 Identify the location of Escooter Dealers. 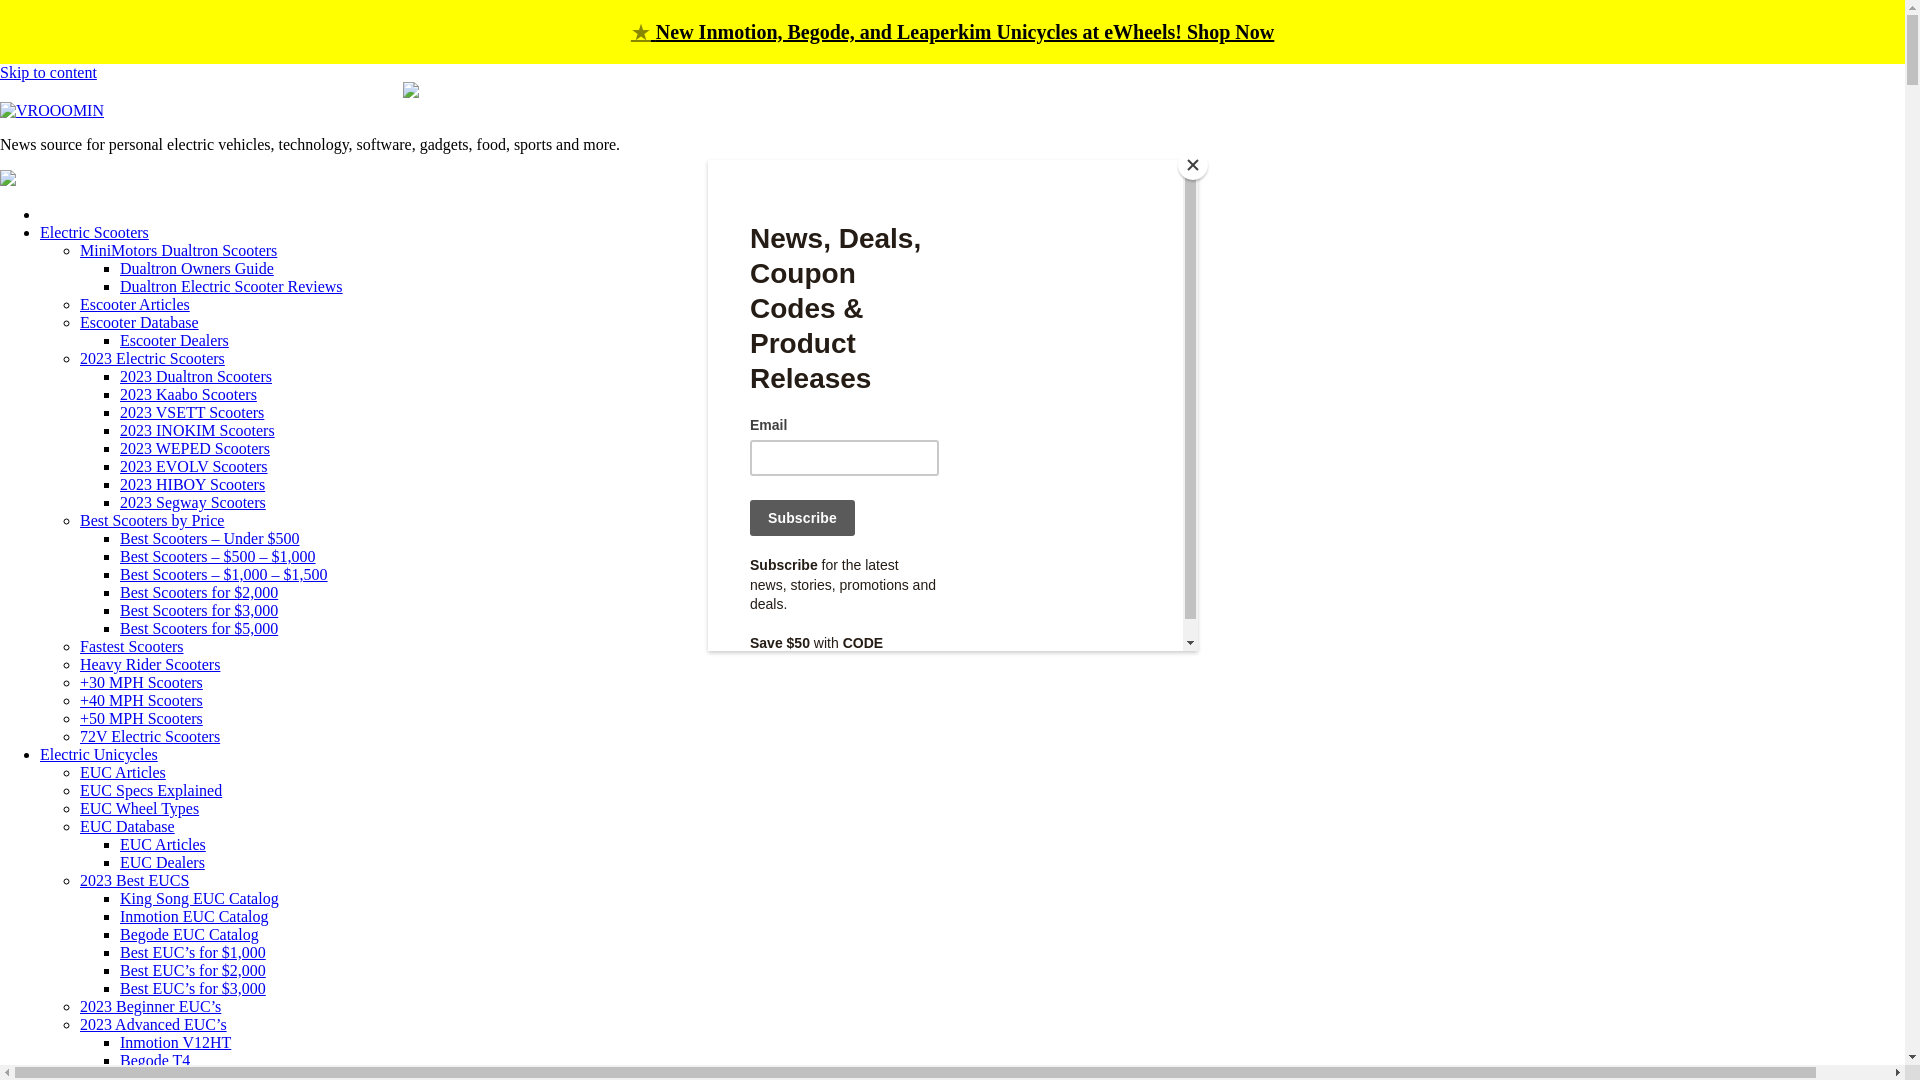
(174, 340).